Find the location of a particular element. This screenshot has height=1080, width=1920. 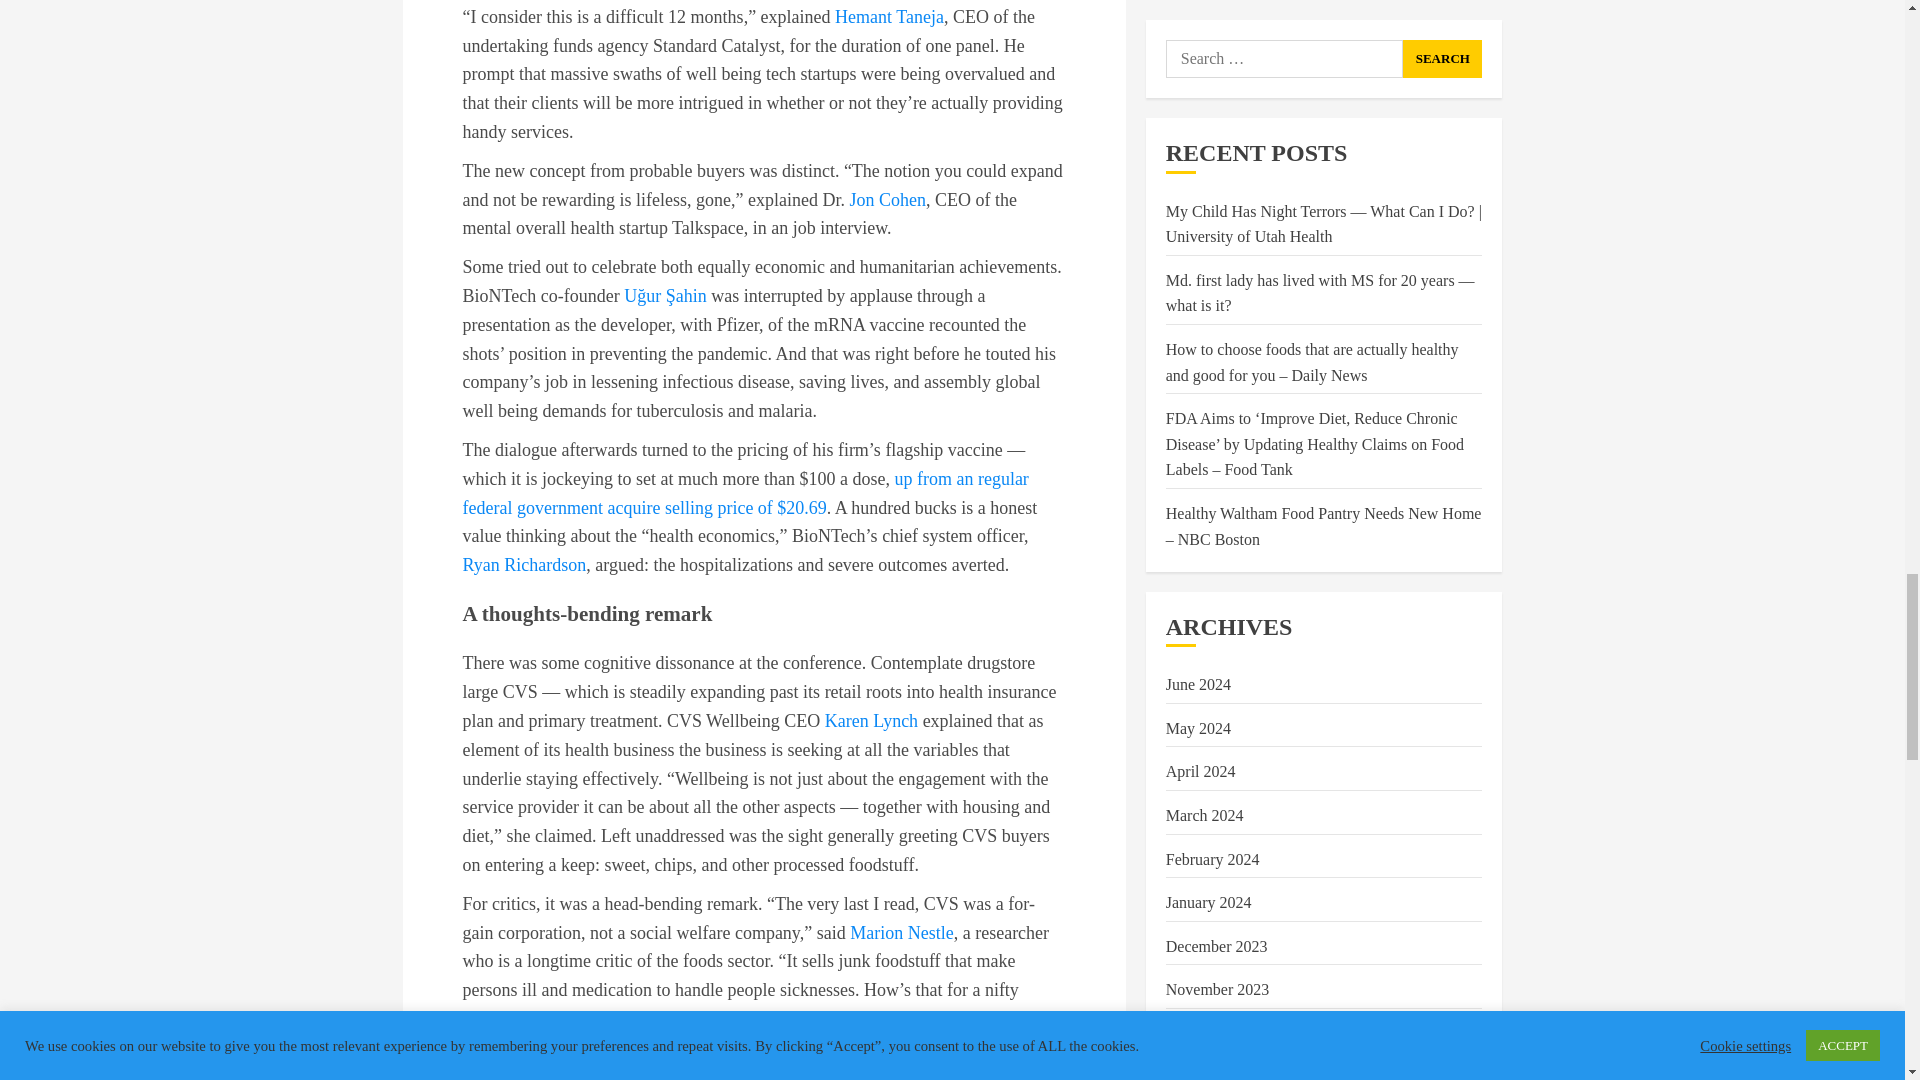

Hemant Taneja is located at coordinates (890, 16).